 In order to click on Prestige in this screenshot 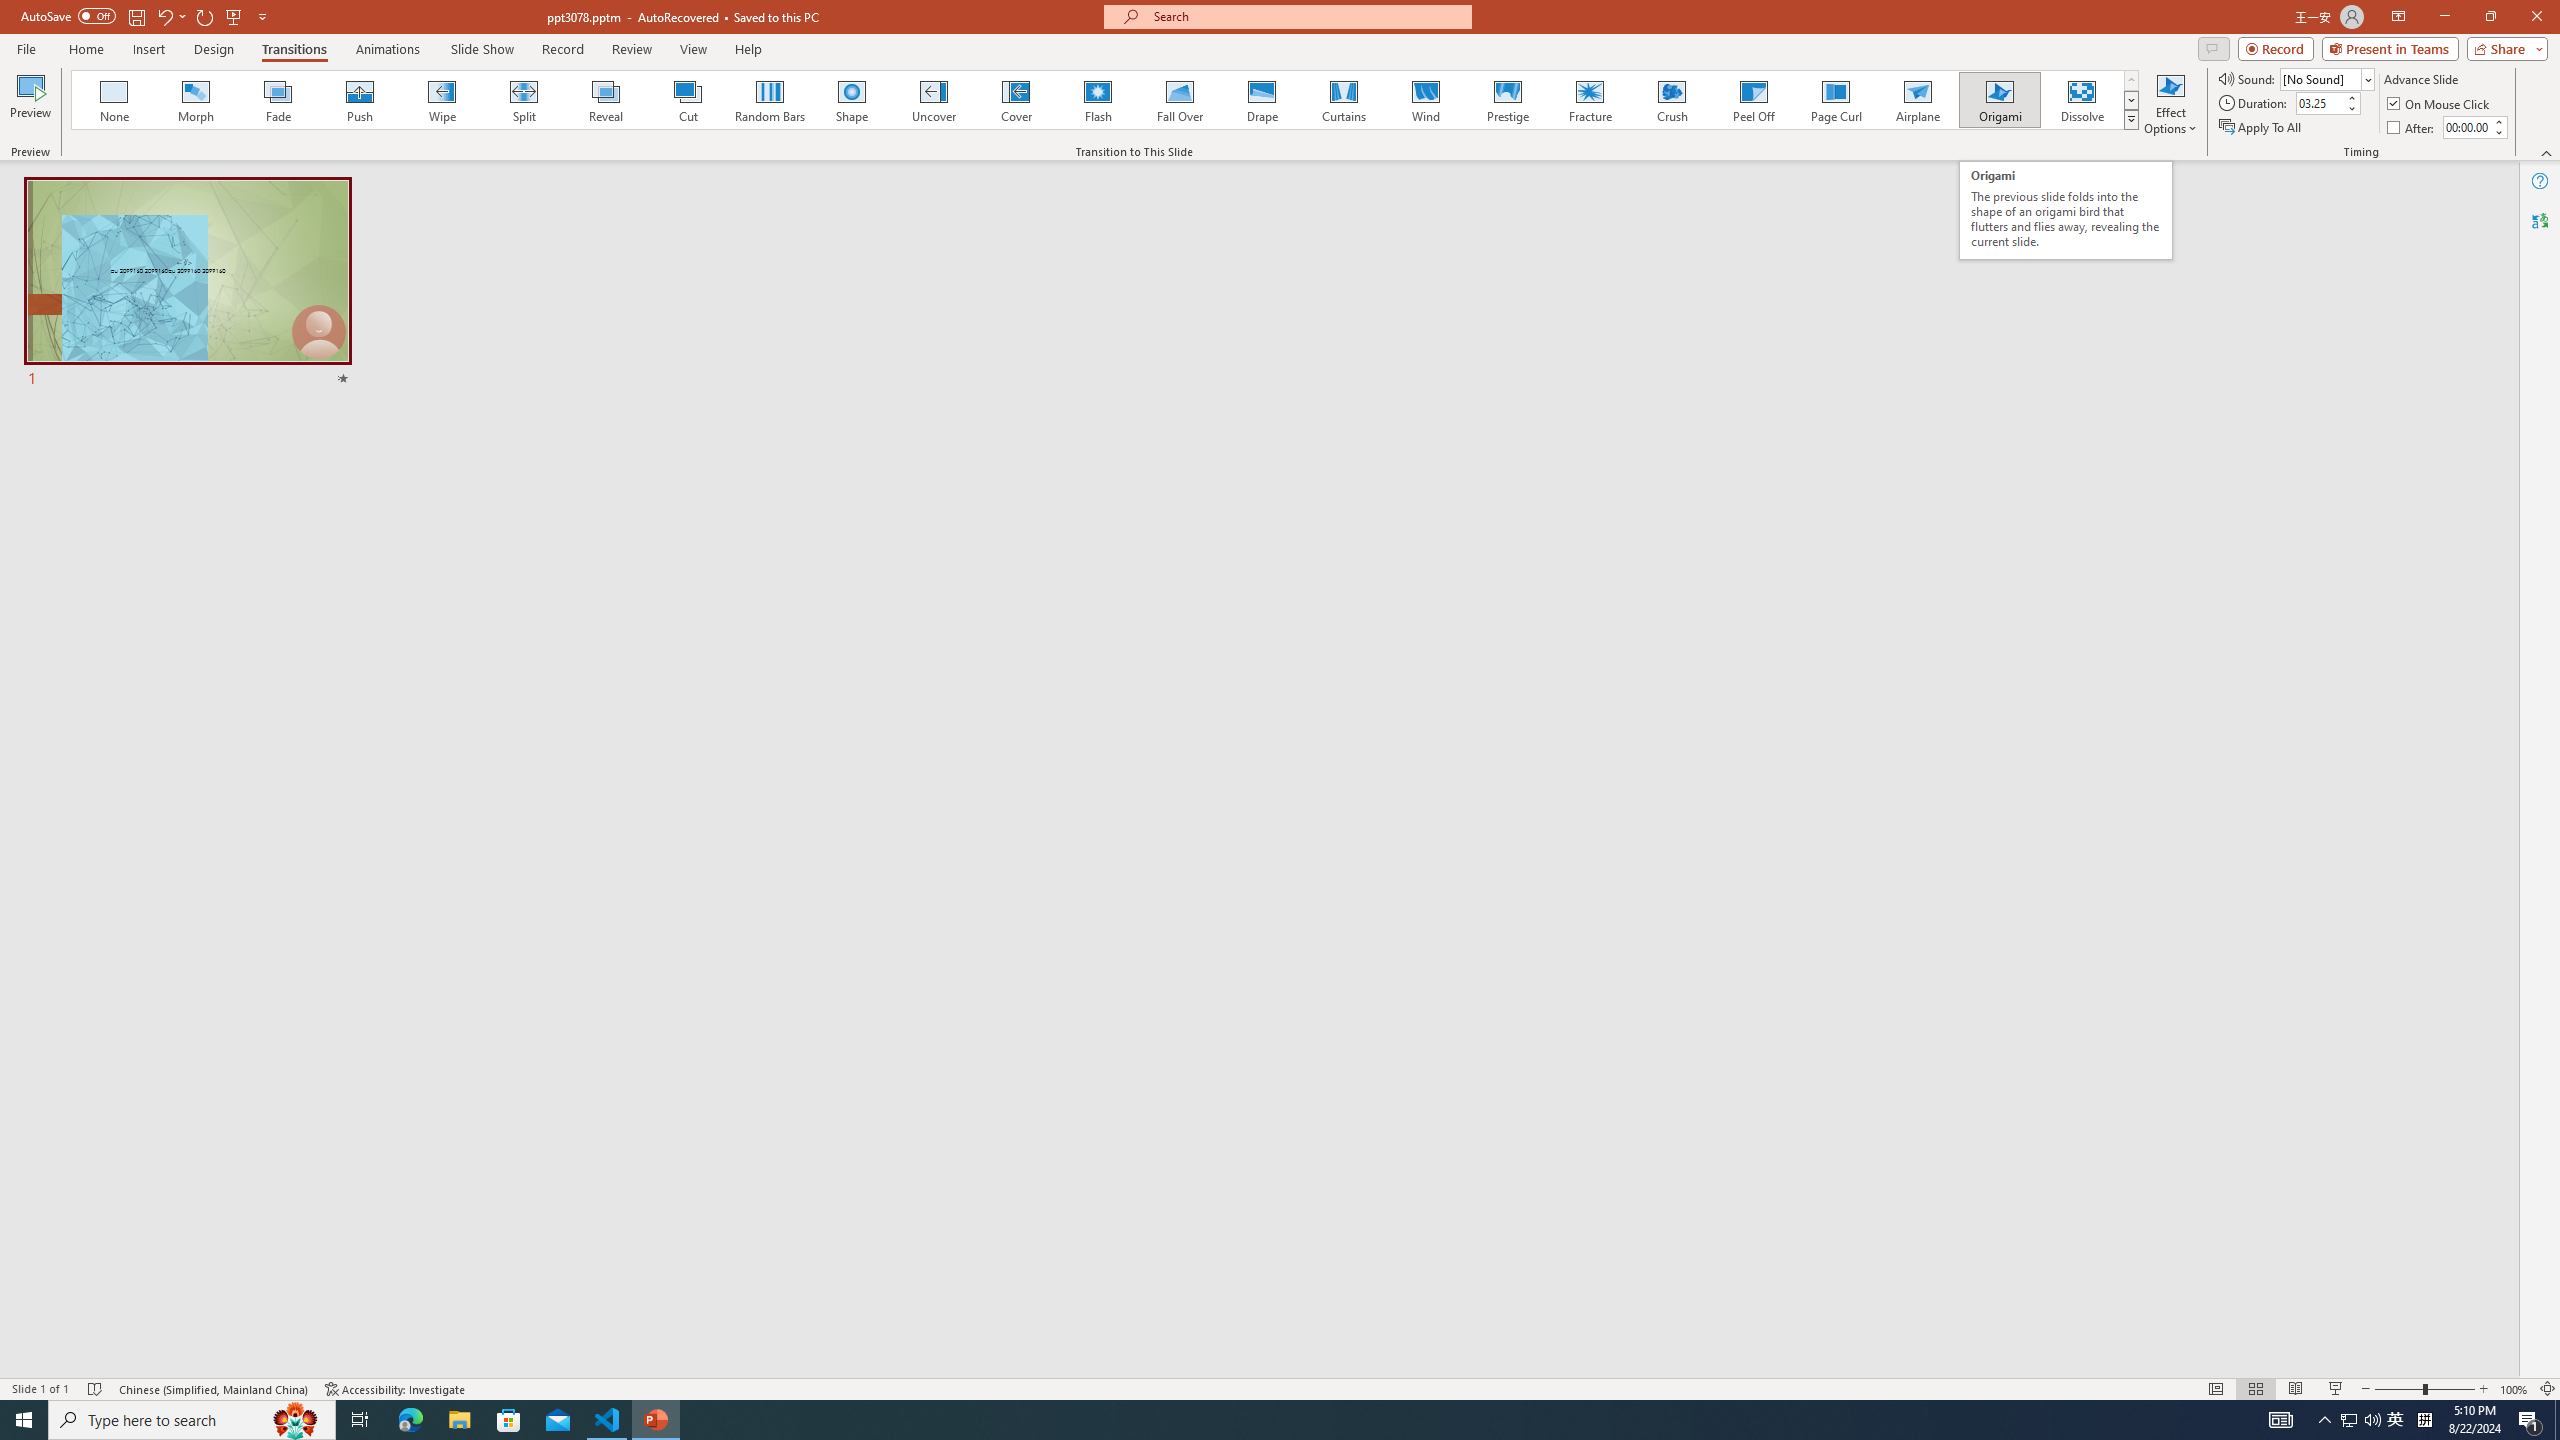, I will do `click(1507, 100)`.